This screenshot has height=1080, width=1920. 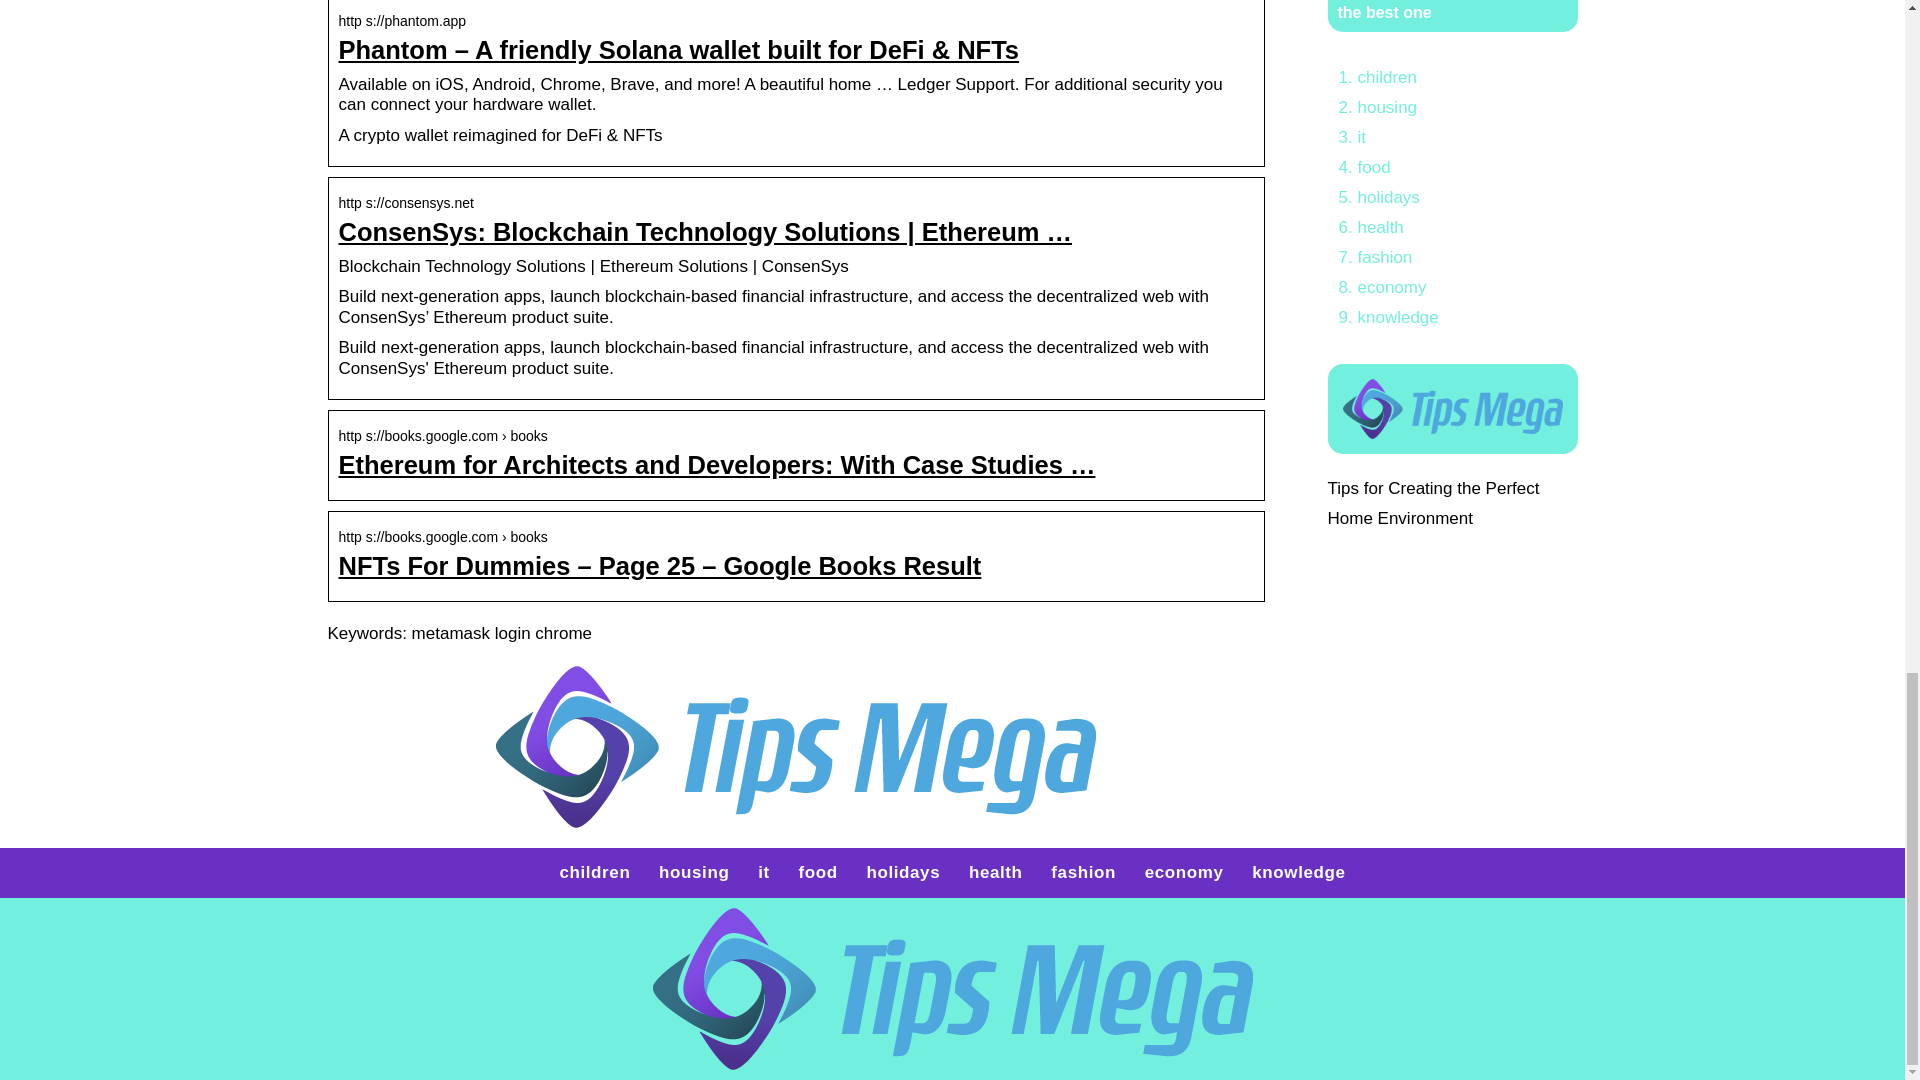 I want to click on health, so click(x=996, y=872).